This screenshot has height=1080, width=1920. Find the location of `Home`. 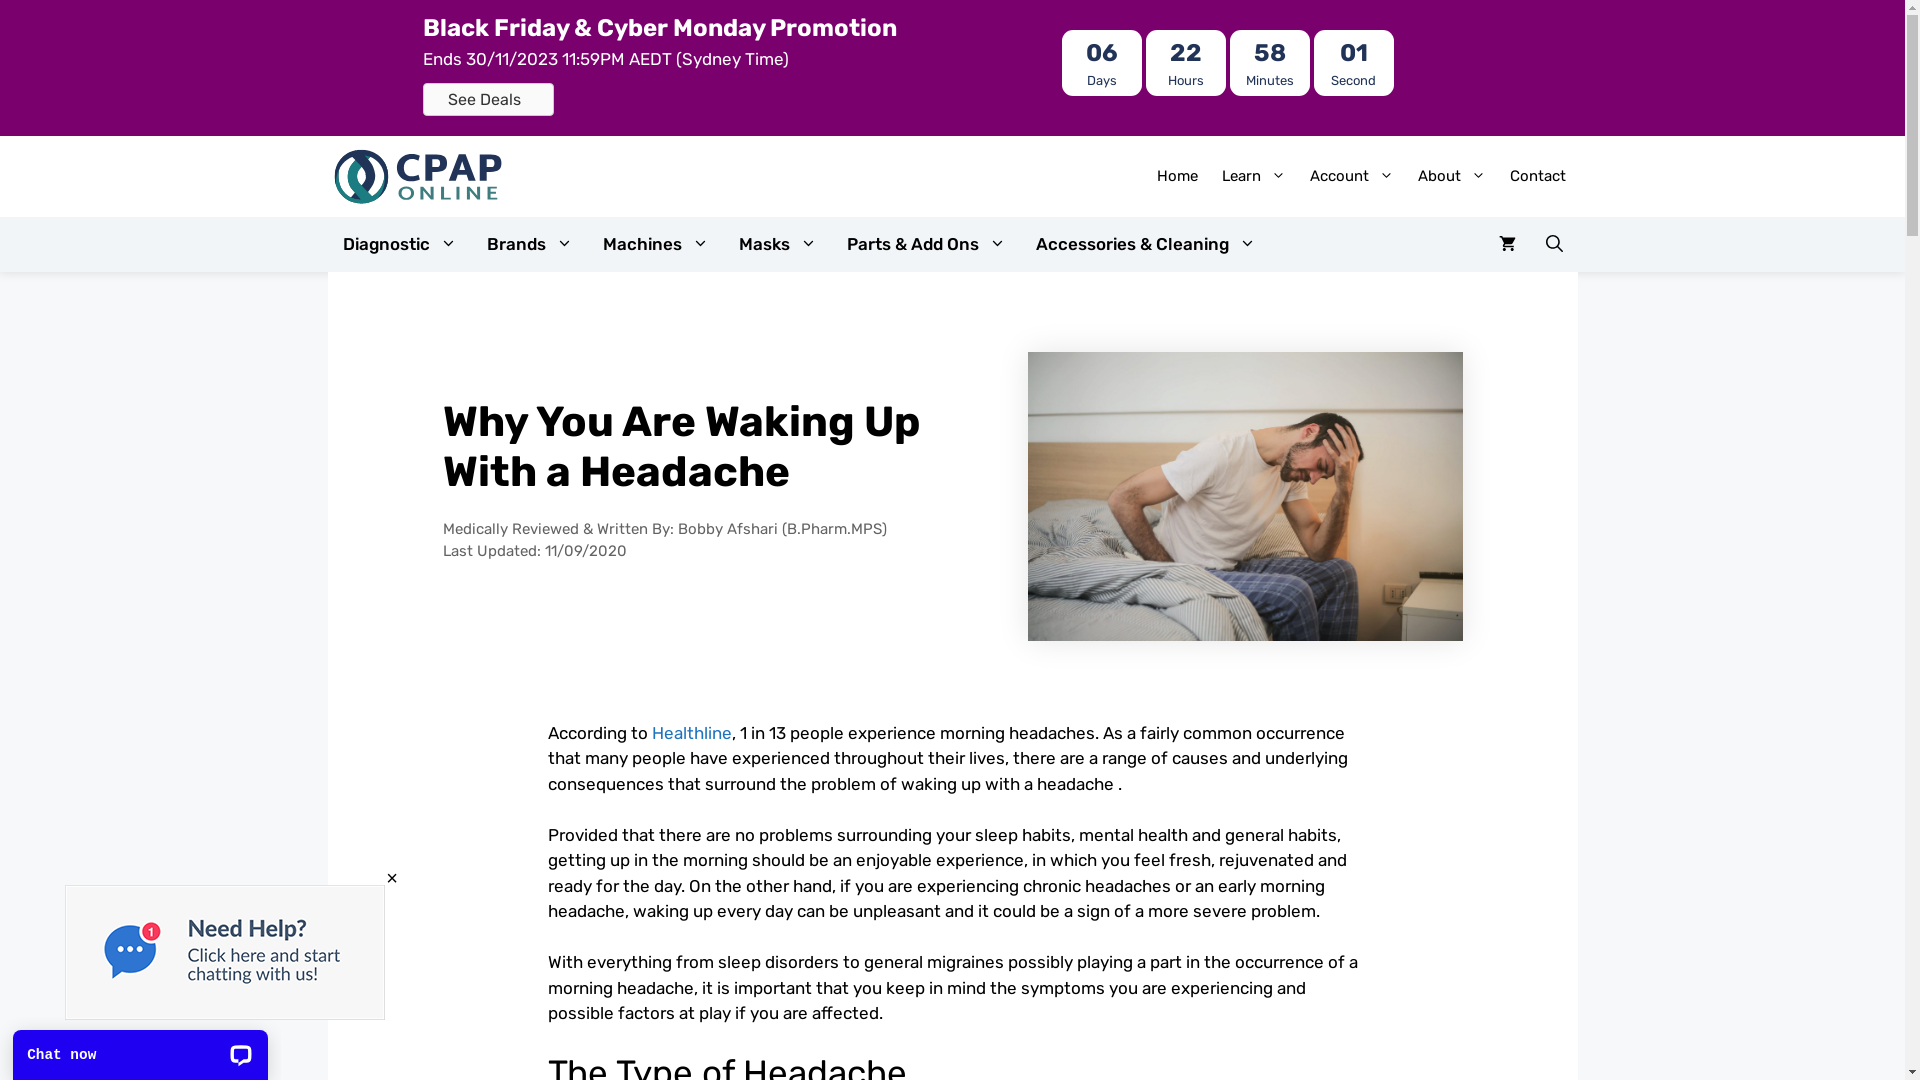

Home is located at coordinates (1176, 176).